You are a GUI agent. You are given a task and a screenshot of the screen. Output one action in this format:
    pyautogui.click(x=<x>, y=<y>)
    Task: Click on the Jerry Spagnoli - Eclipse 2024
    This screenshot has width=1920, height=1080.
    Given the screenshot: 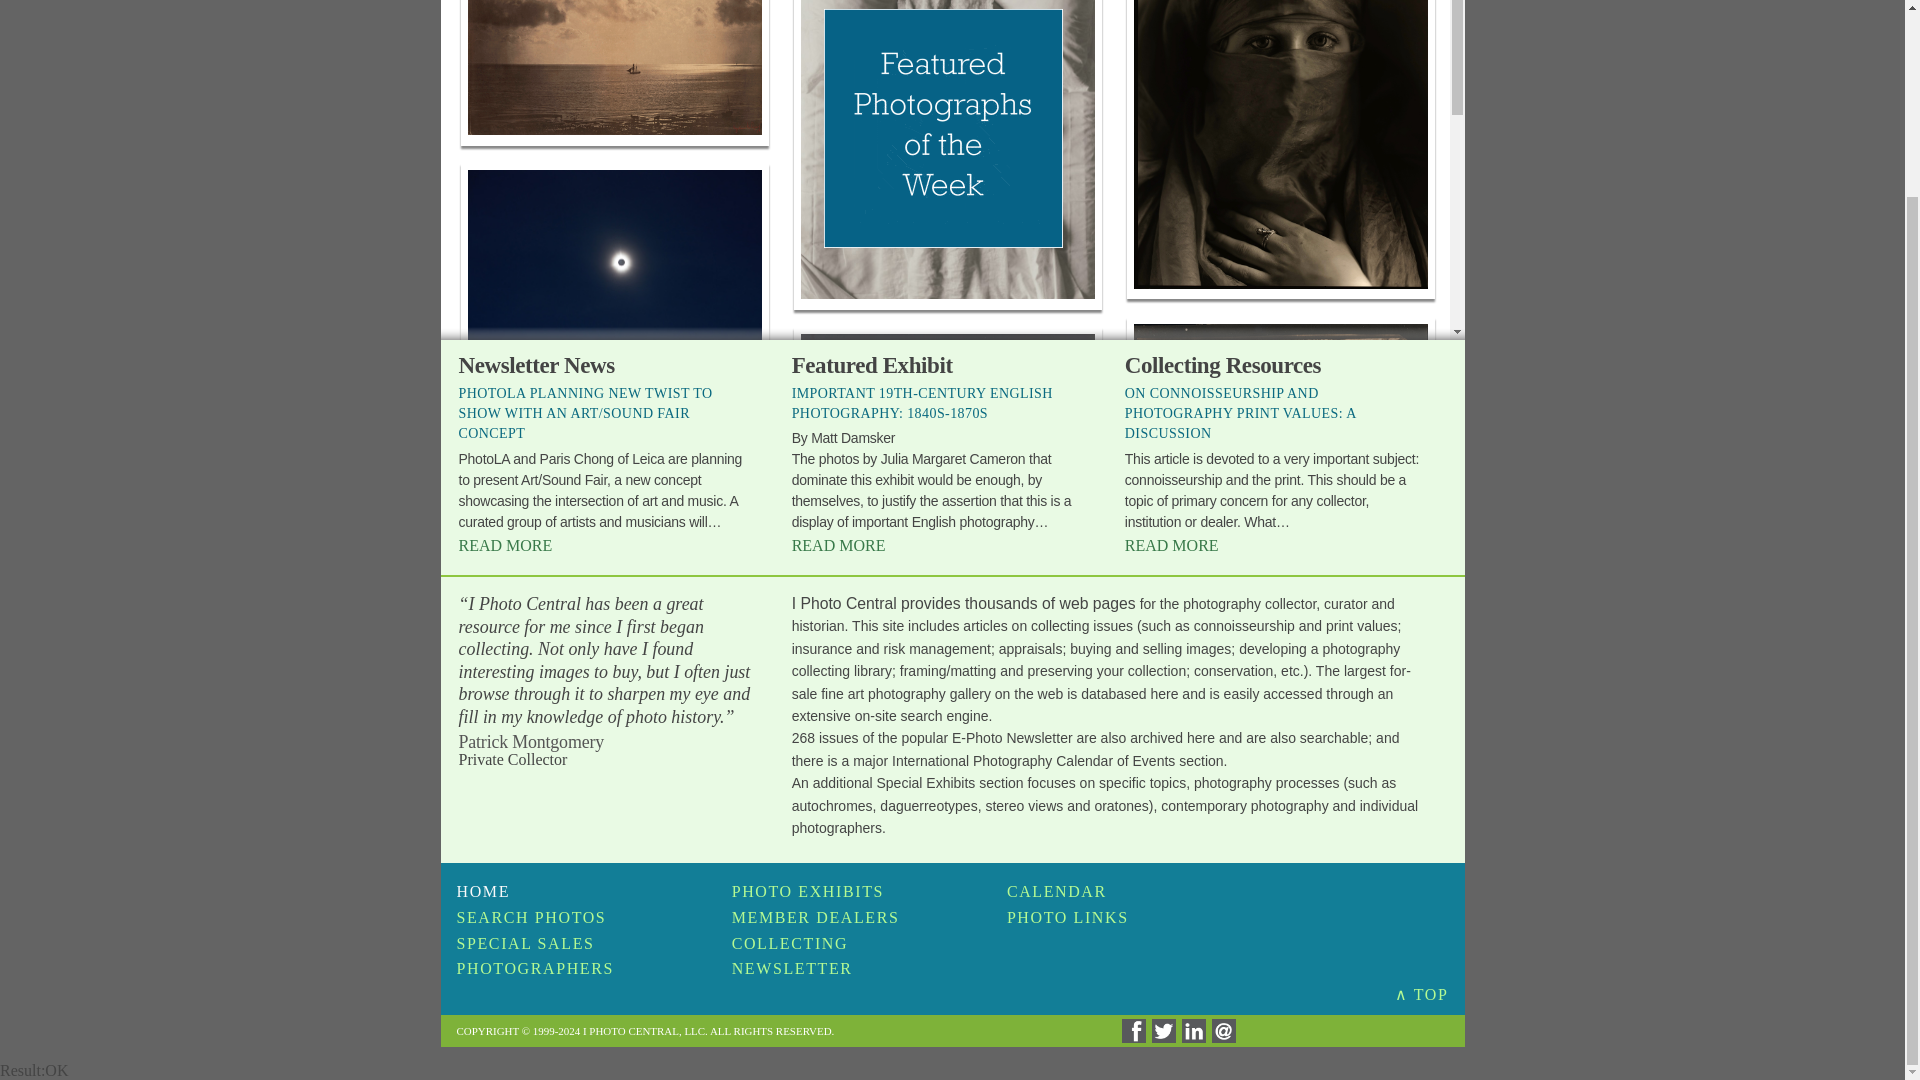 What is the action you would take?
    pyautogui.click(x=615, y=464)
    